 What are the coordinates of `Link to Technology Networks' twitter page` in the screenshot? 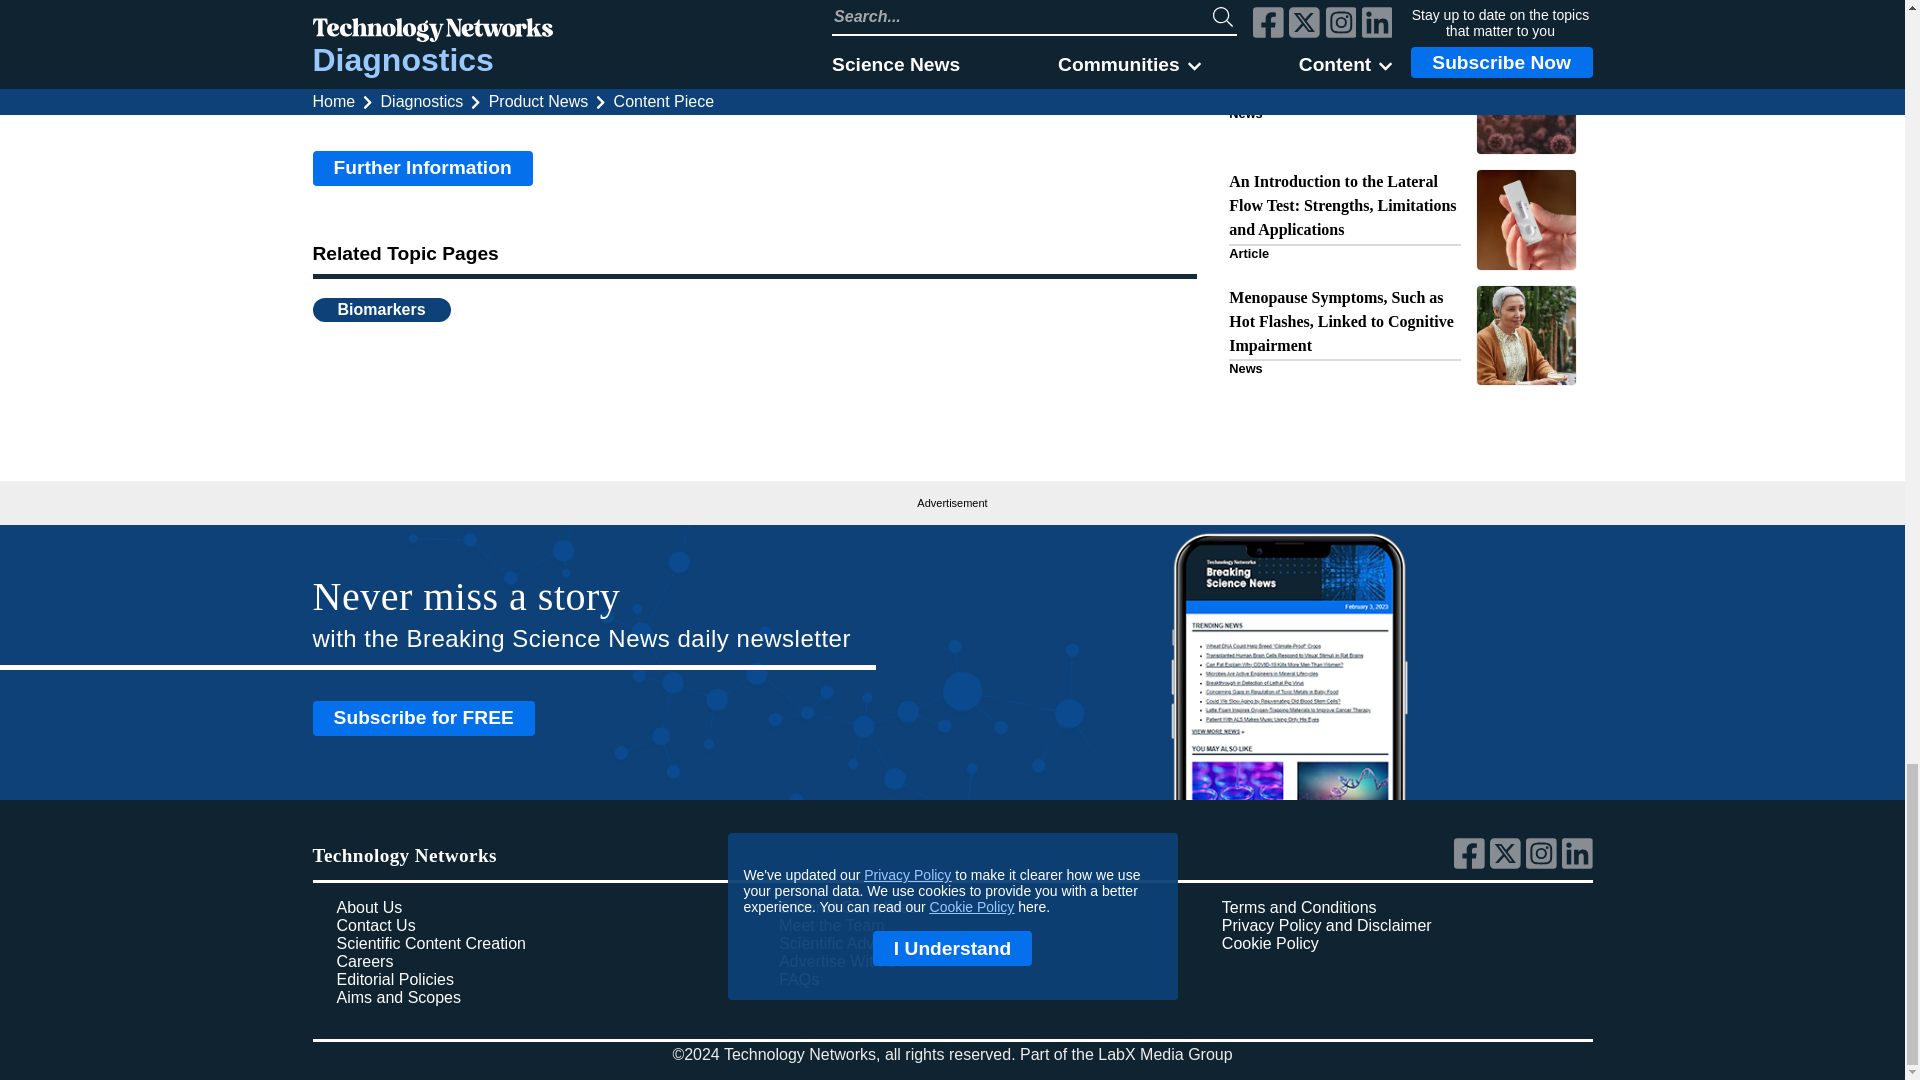 It's located at (1508, 864).